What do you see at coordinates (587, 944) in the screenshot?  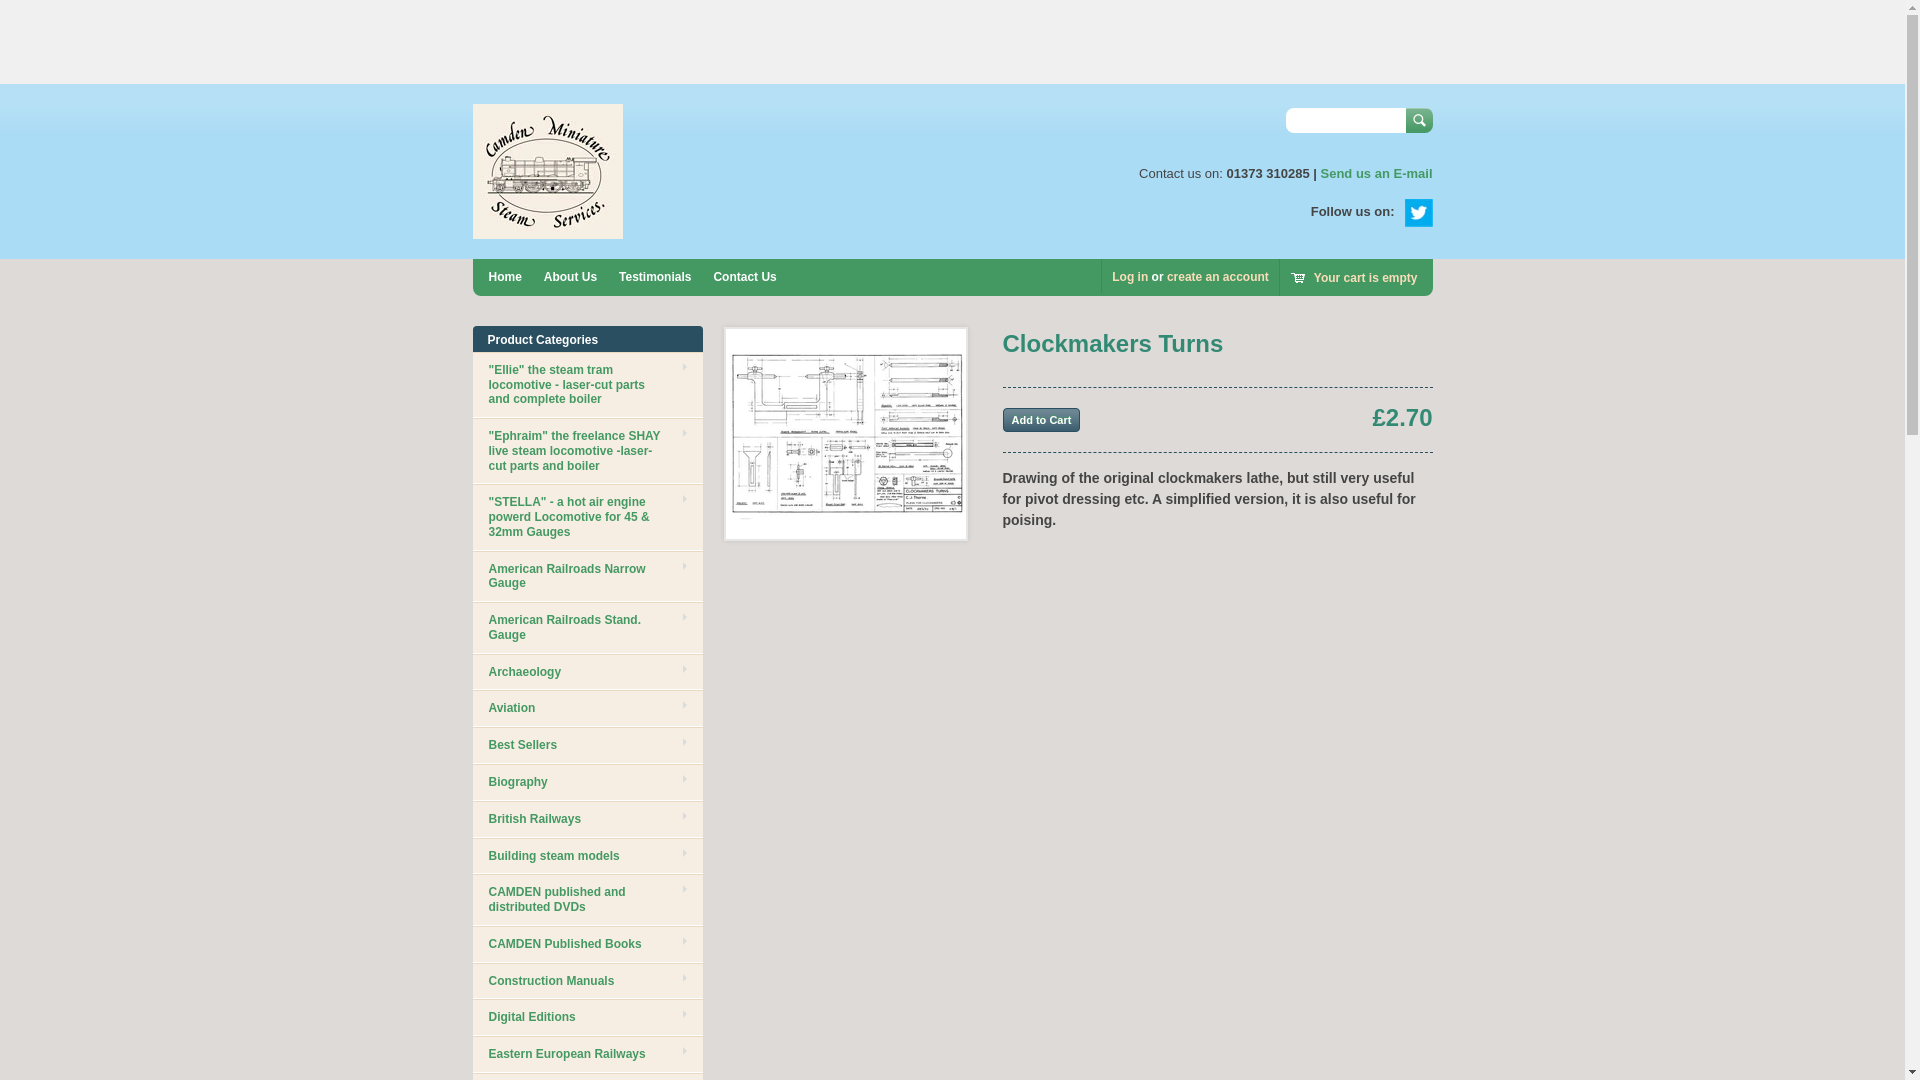 I see `CAMDEN Published Books` at bounding box center [587, 944].